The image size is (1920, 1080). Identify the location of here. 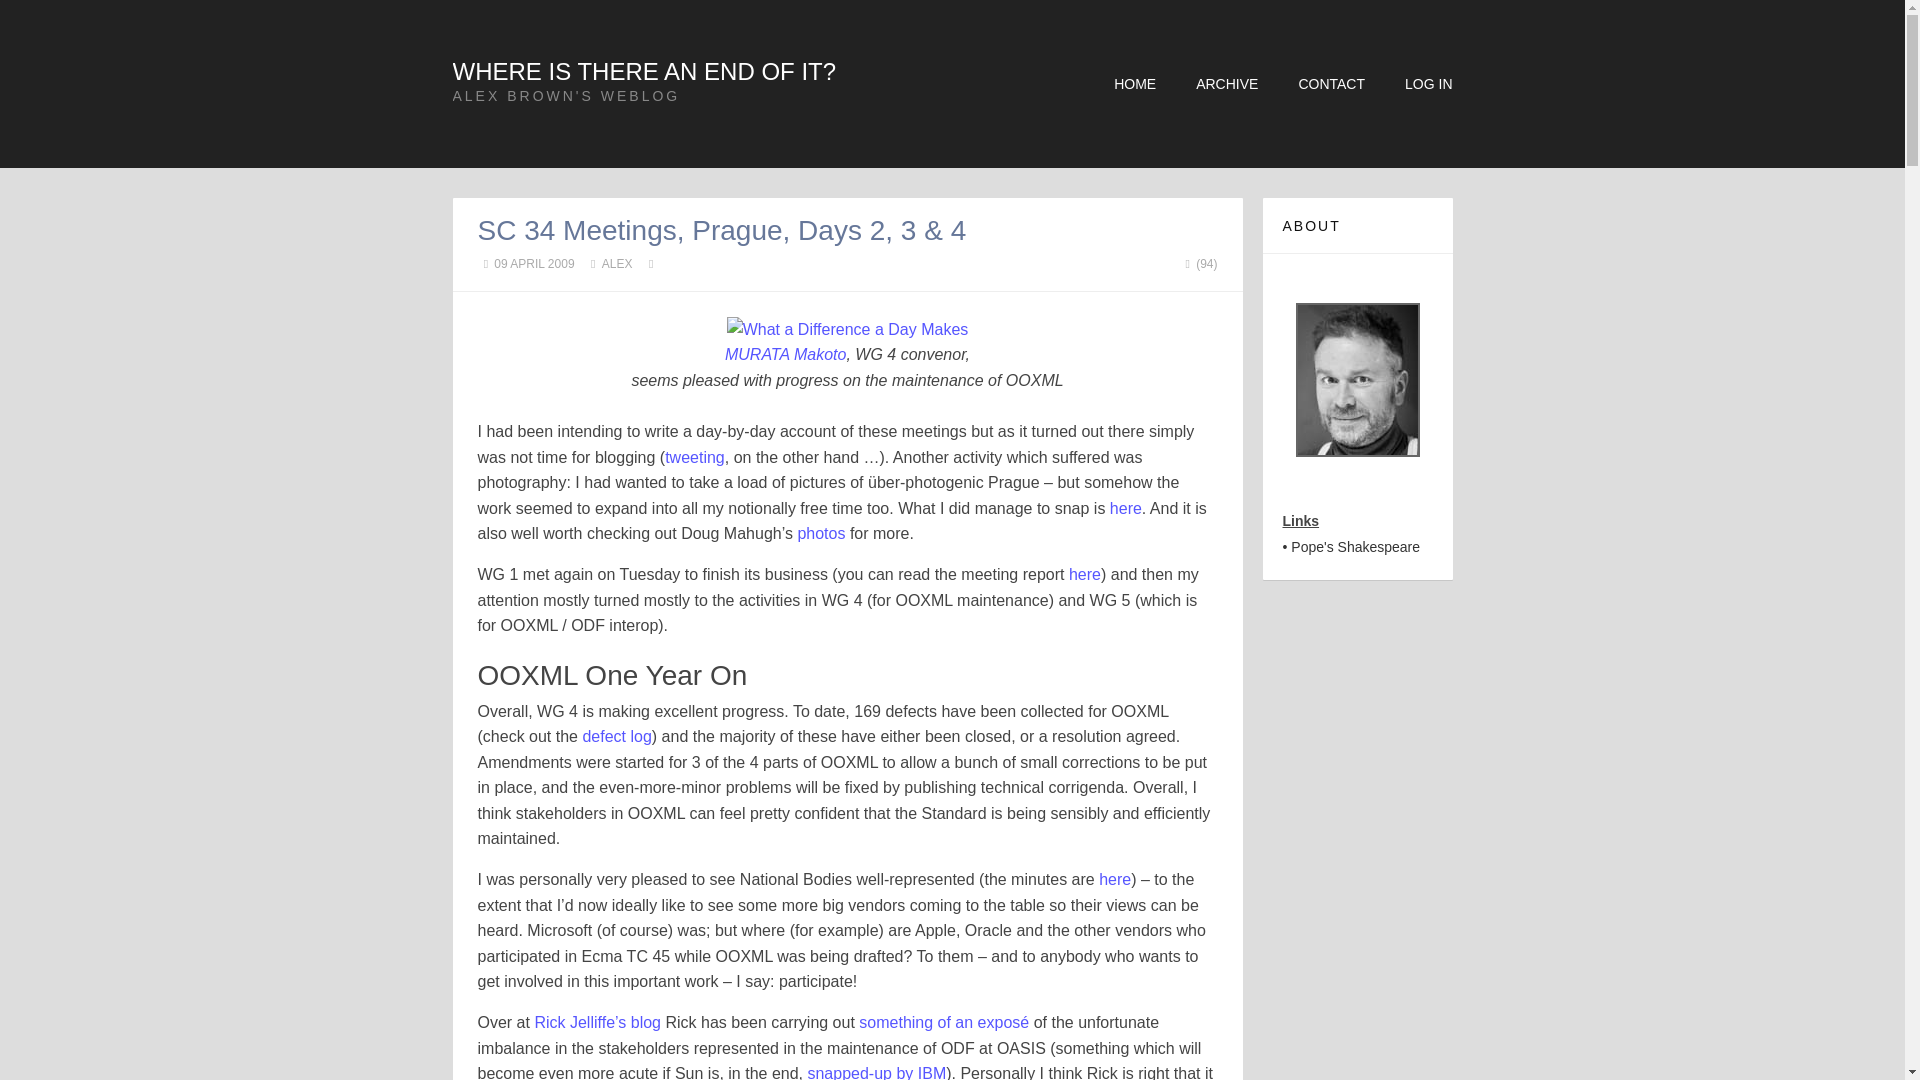
(1126, 508).